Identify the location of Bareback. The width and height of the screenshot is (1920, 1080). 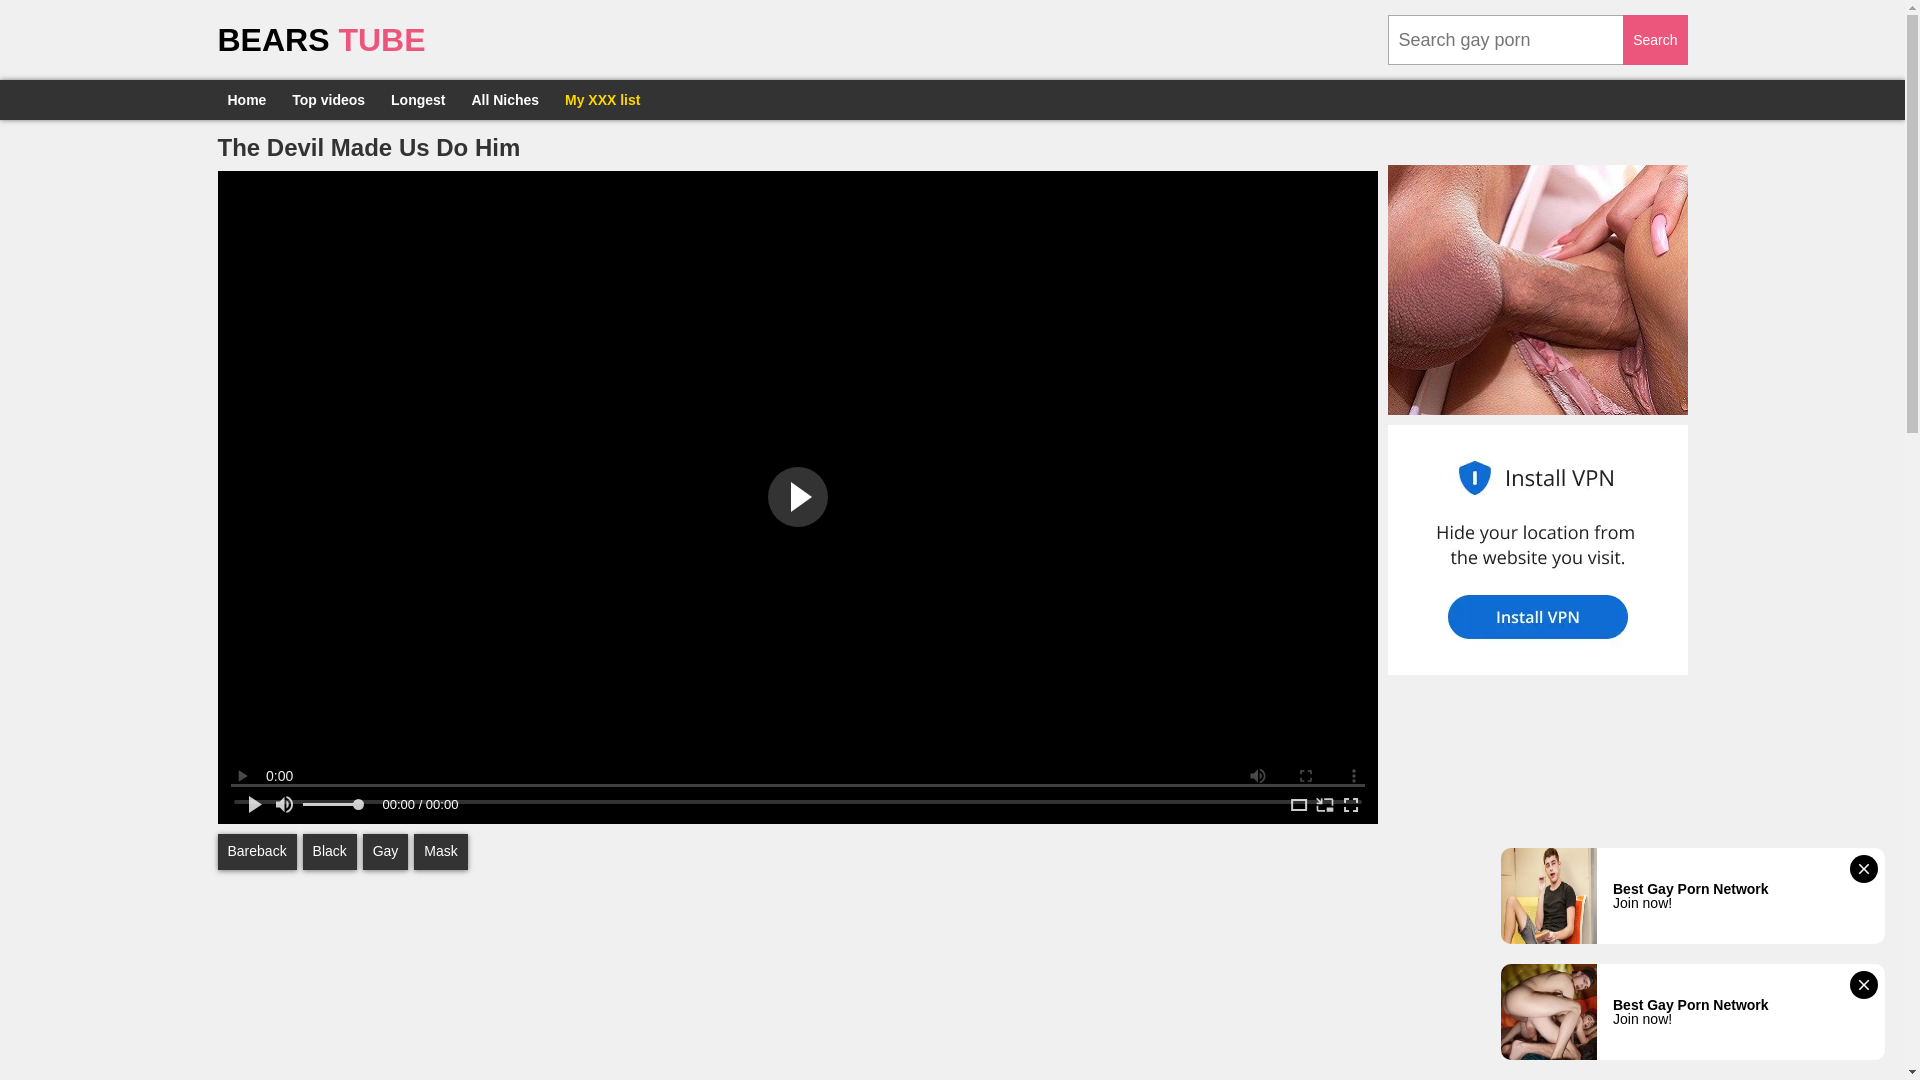
(258, 852).